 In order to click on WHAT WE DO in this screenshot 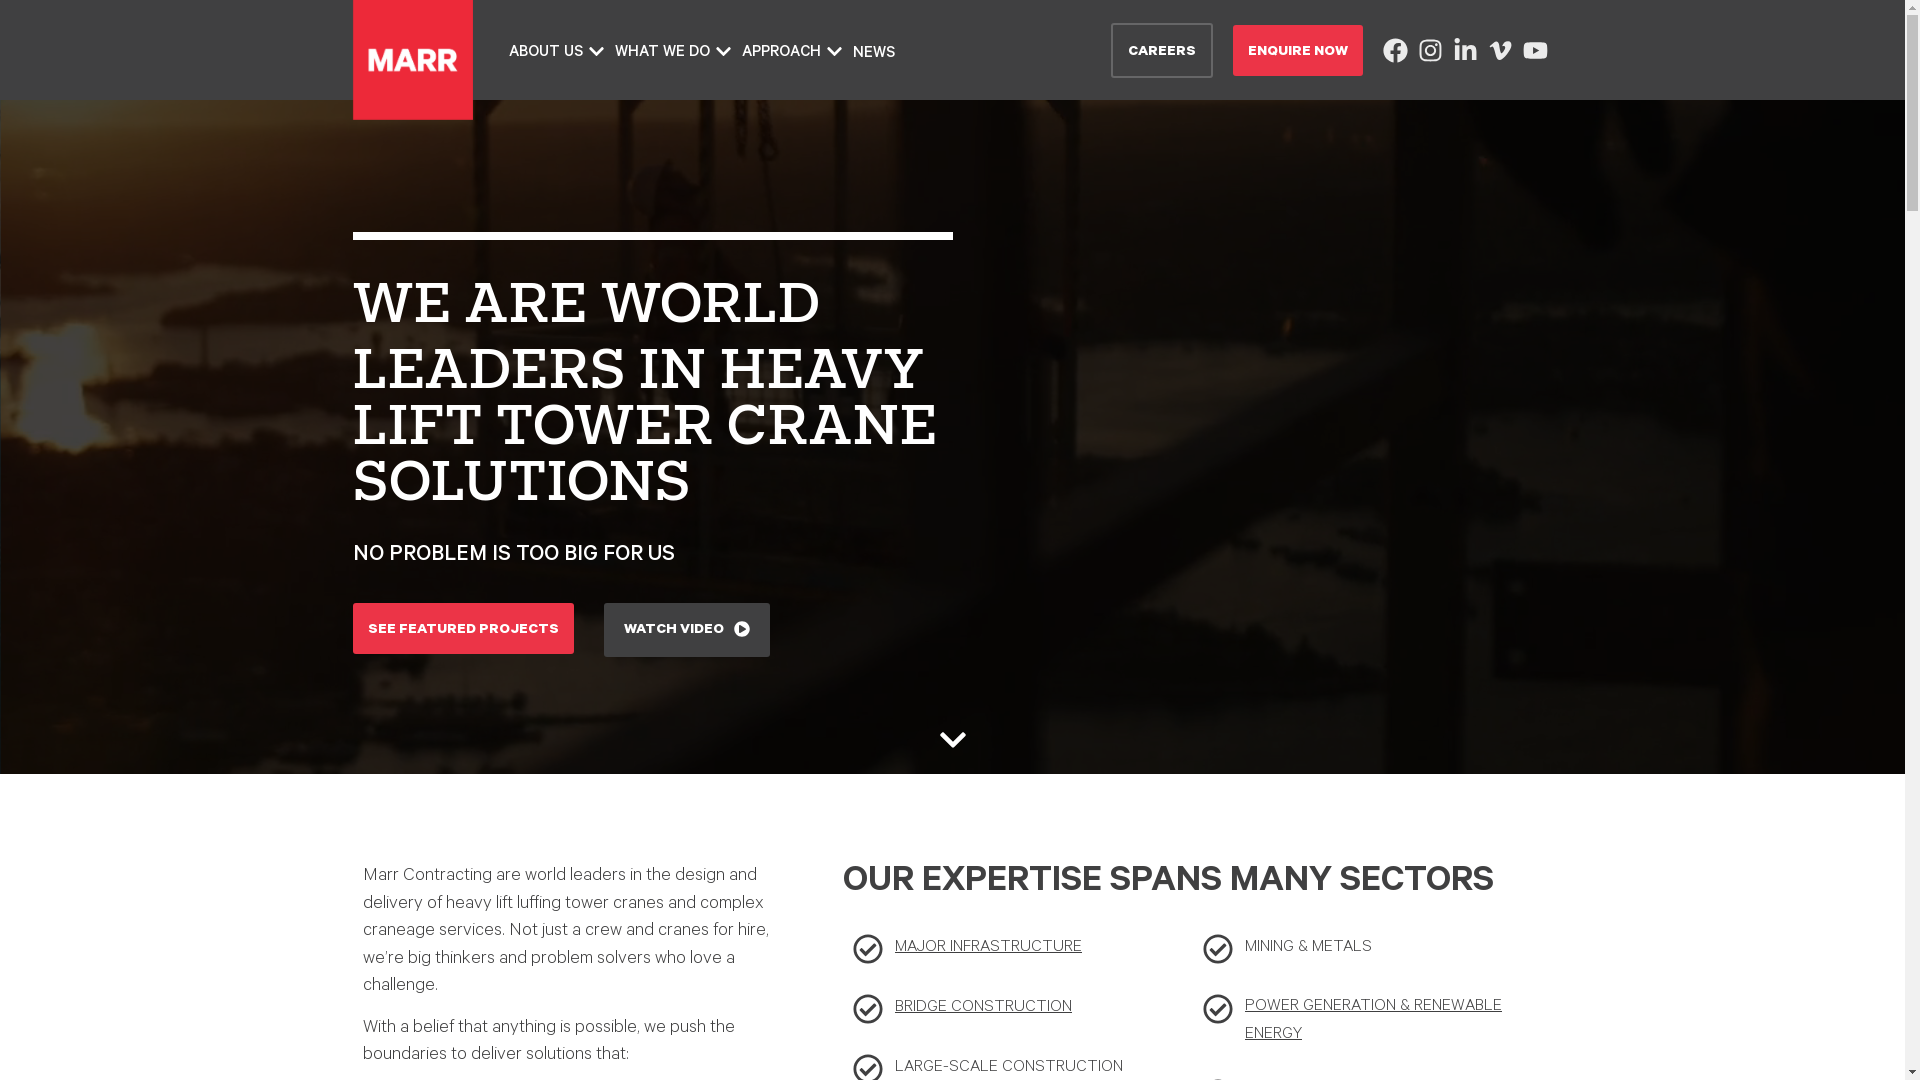, I will do `click(674, 56)`.